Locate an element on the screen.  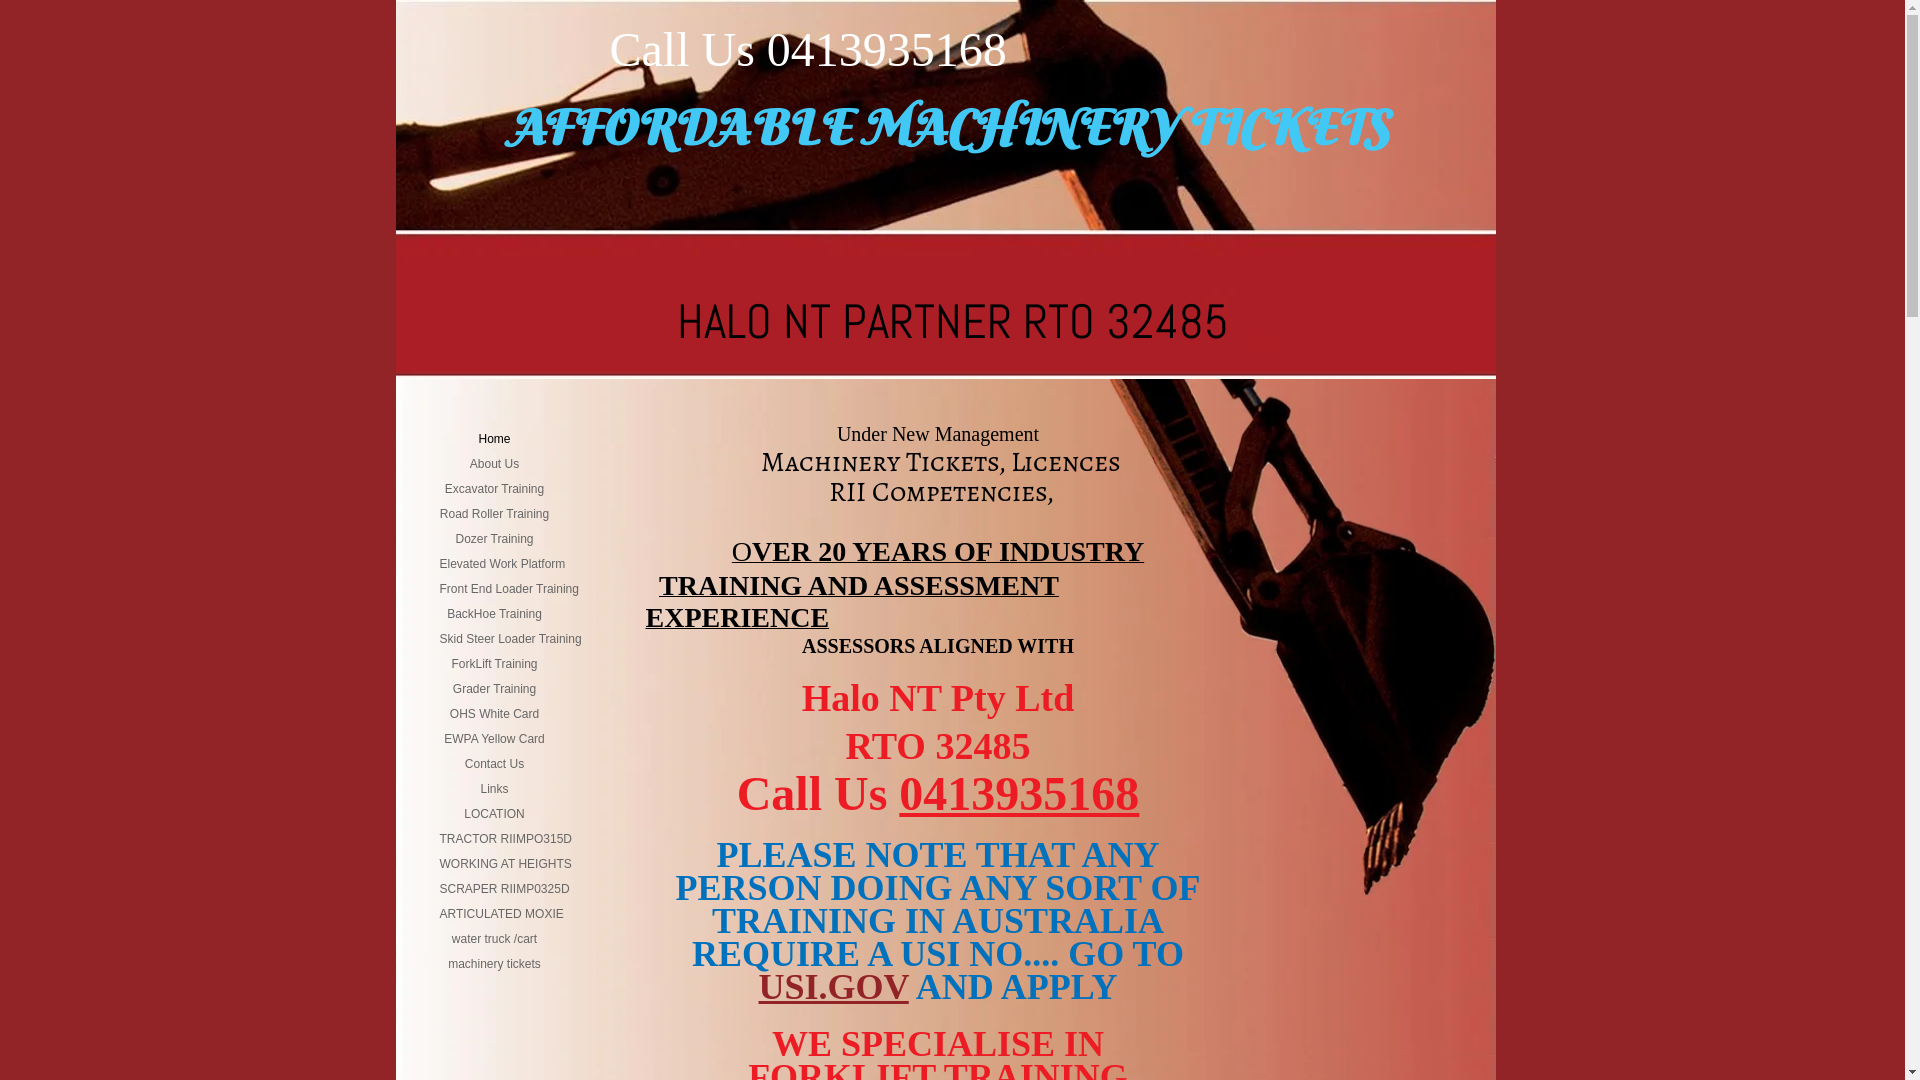
water truck /cart is located at coordinates (494, 939).